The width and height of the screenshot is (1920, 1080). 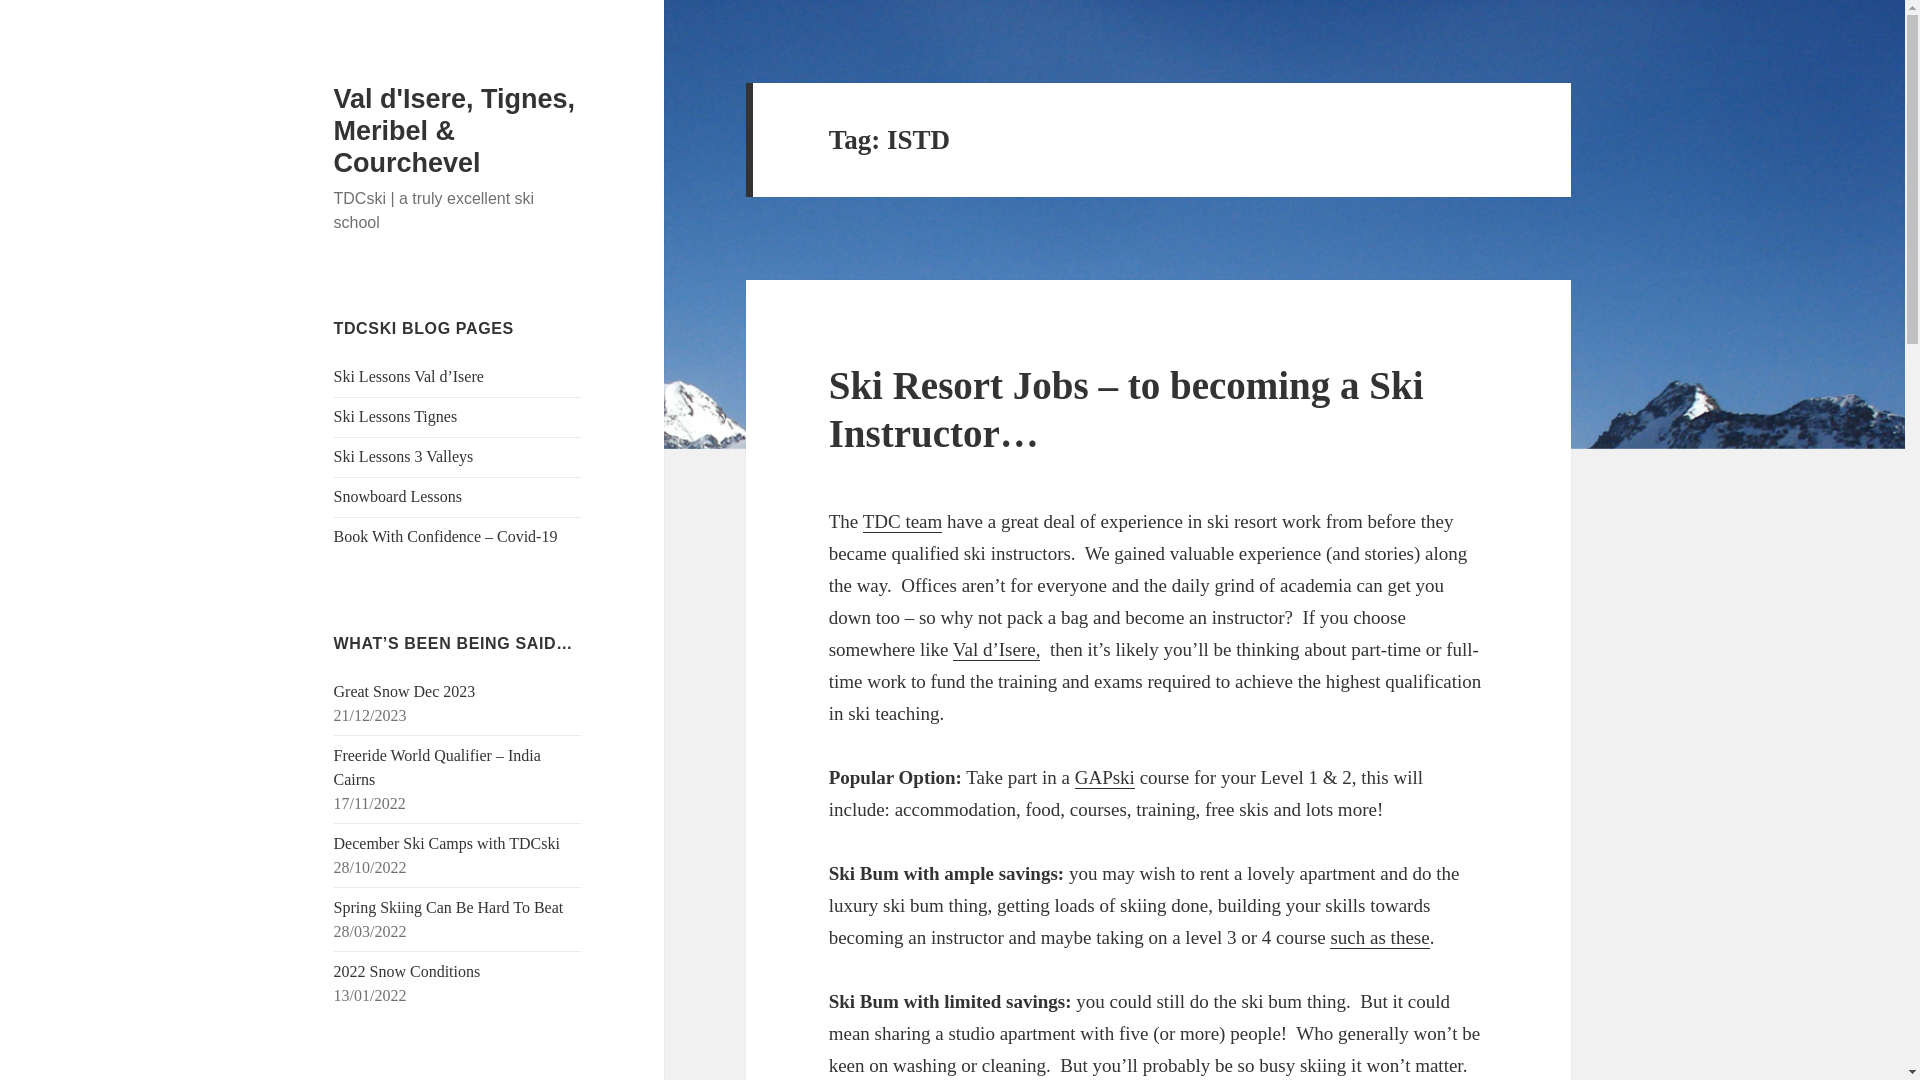 What do you see at coordinates (902, 522) in the screenshot?
I see `TDC team` at bounding box center [902, 522].